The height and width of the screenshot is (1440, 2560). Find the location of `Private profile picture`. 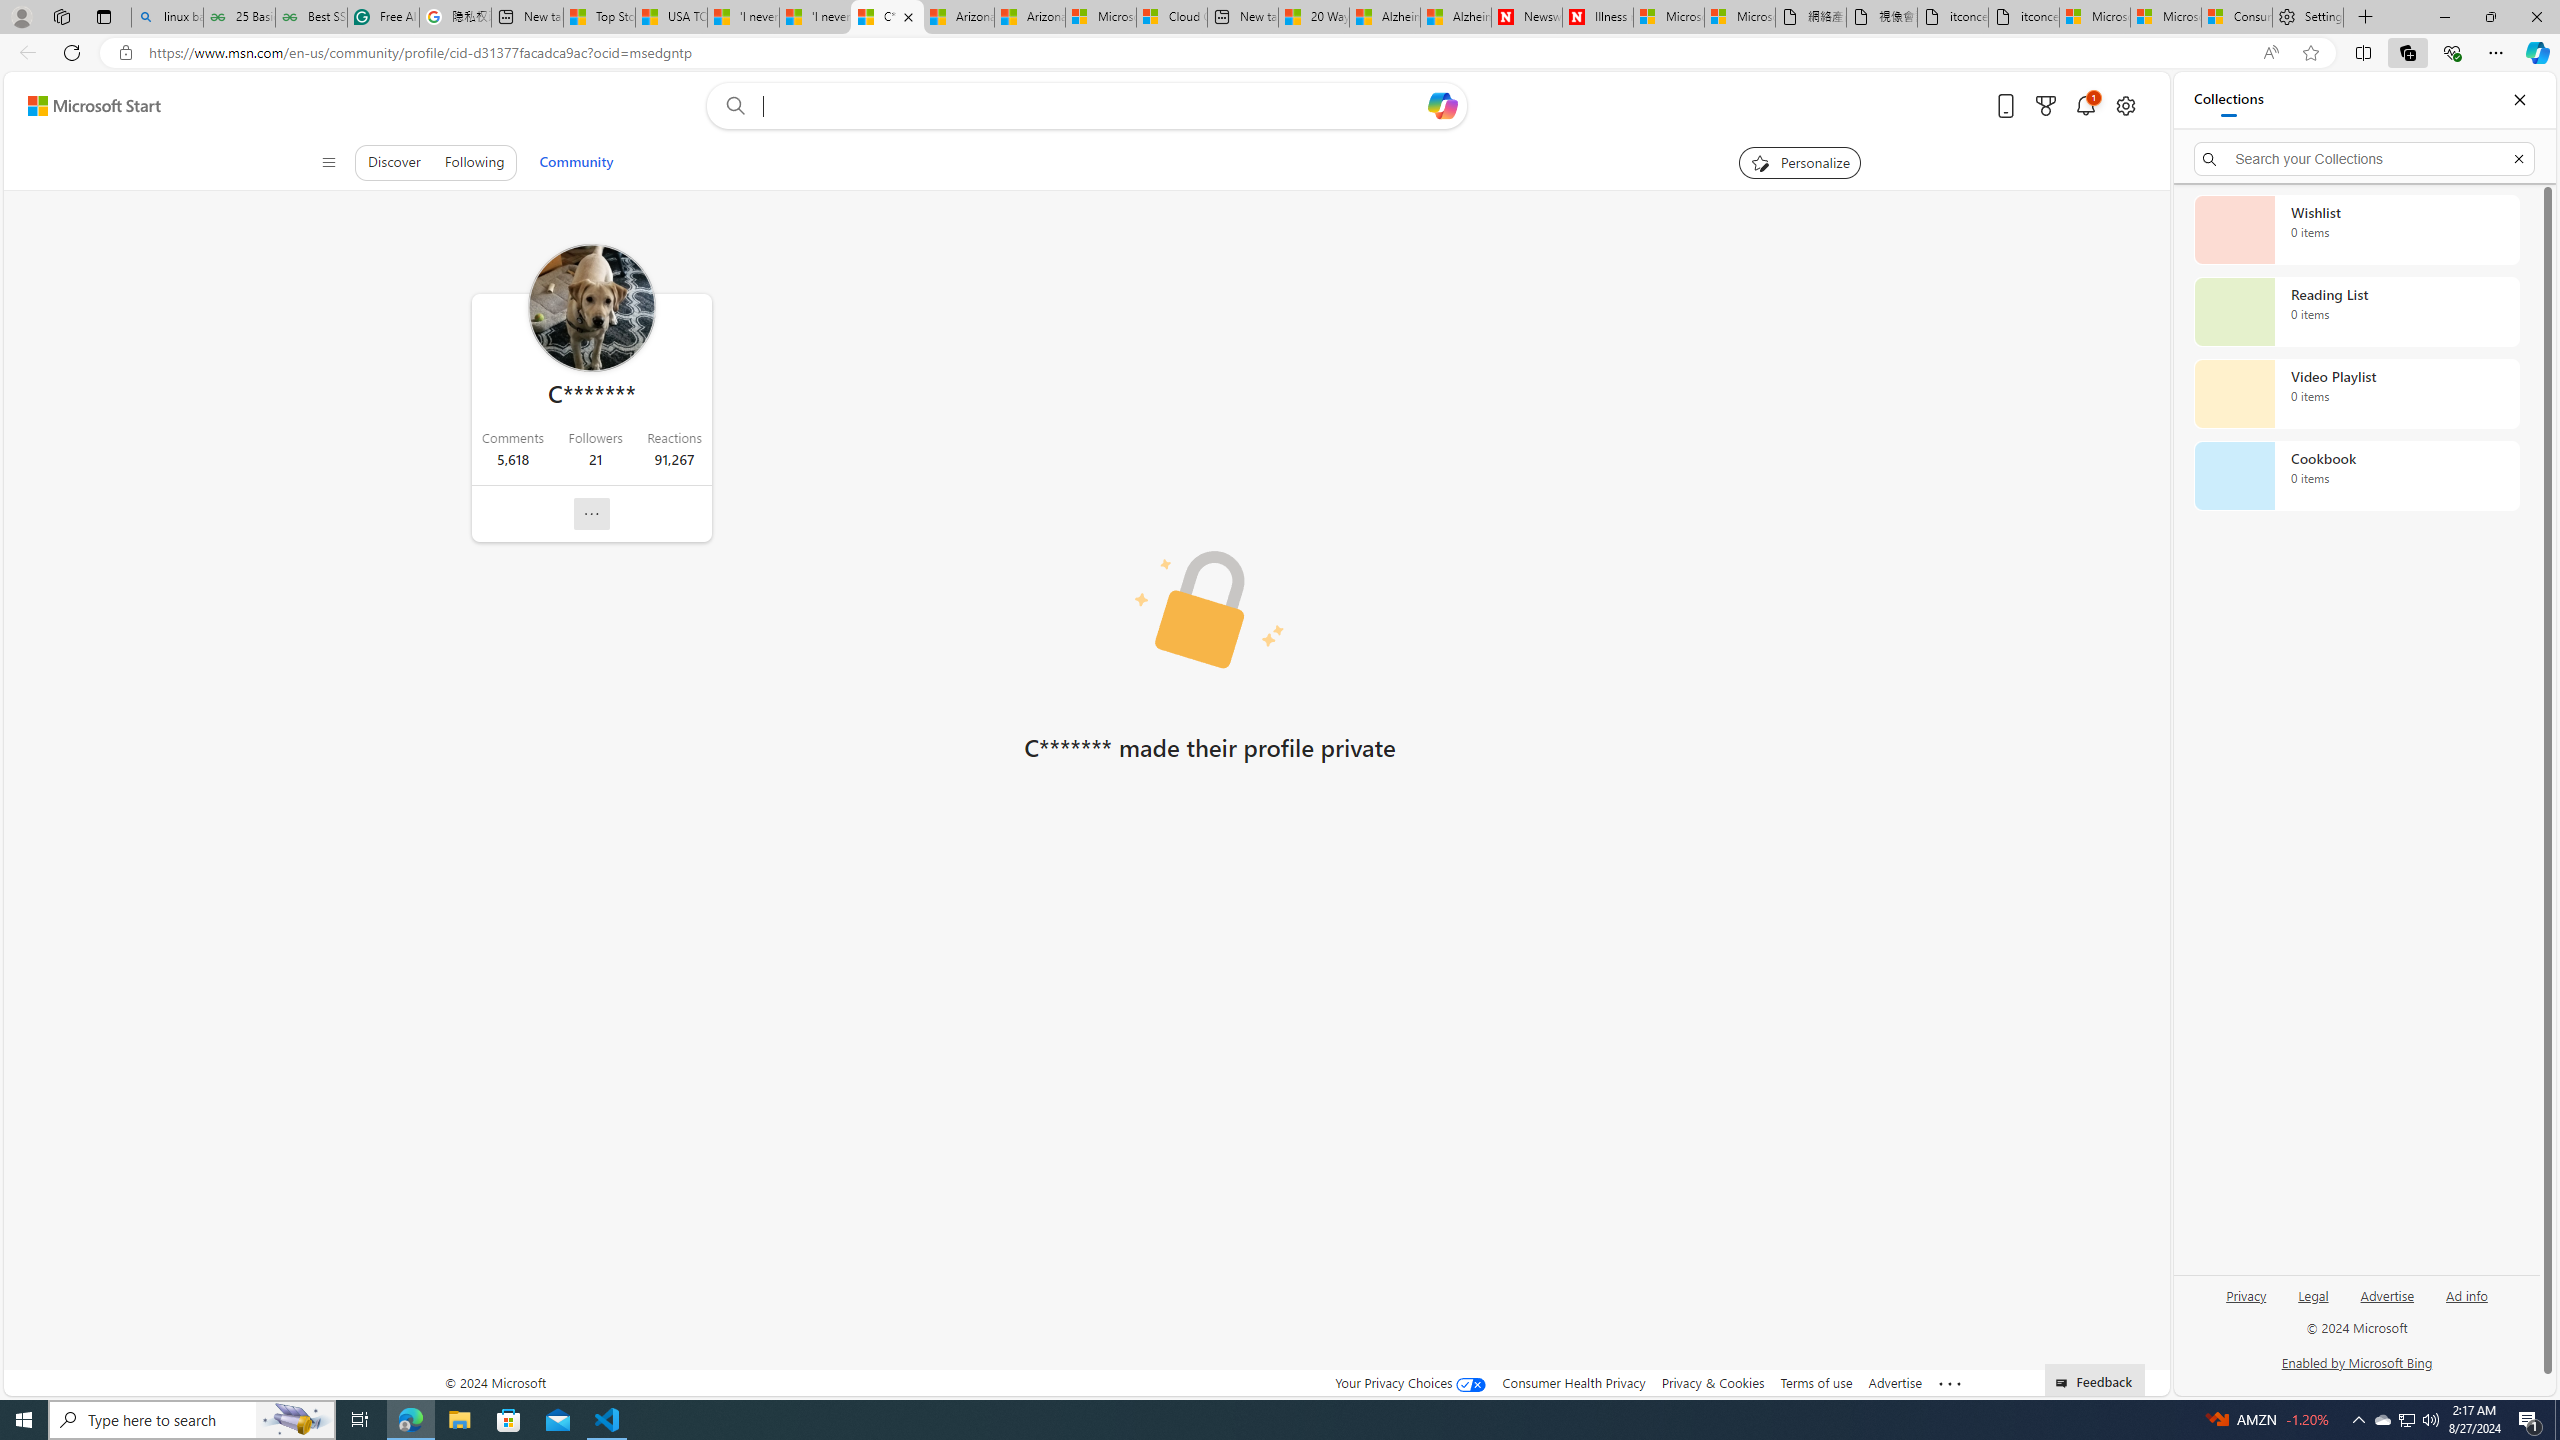

Private profile picture is located at coordinates (1210, 610).